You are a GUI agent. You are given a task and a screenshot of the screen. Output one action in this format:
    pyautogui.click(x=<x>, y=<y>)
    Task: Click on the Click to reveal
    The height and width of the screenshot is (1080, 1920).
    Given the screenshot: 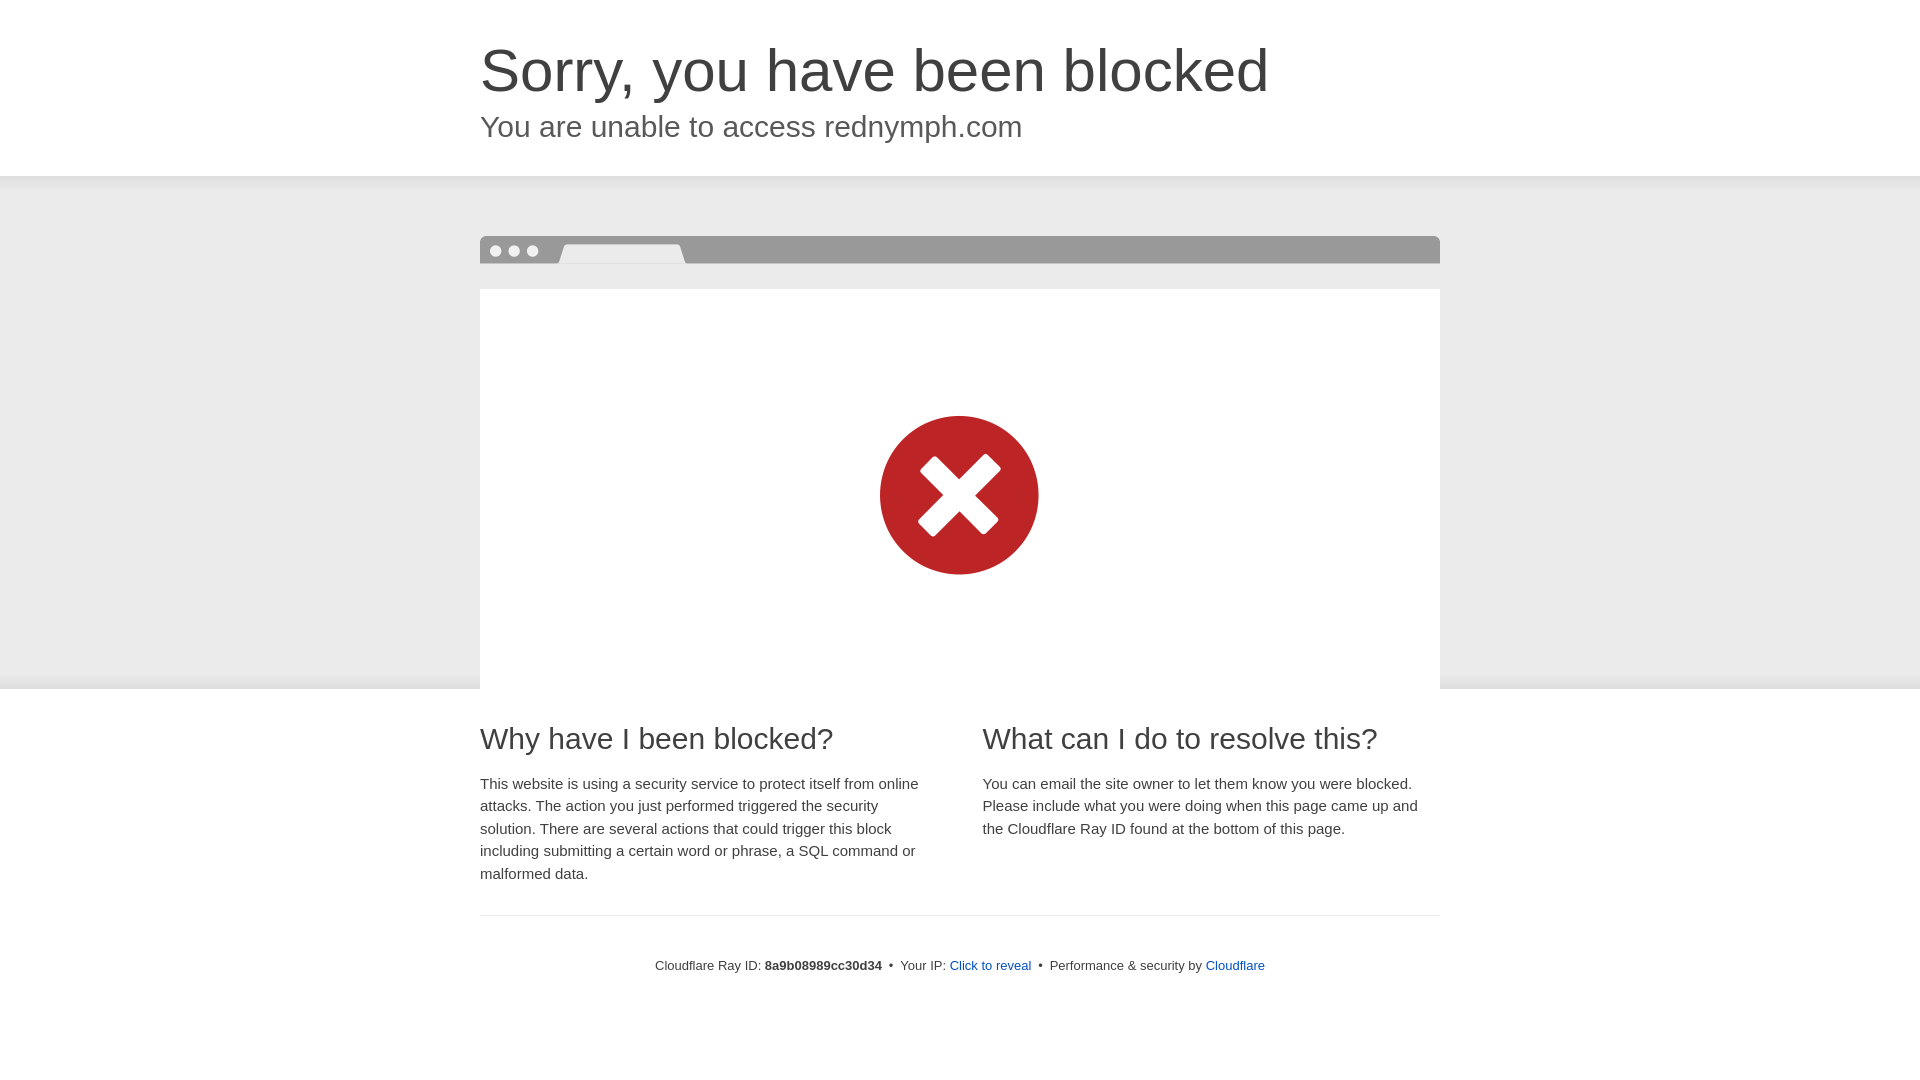 What is the action you would take?
    pyautogui.click(x=991, y=966)
    